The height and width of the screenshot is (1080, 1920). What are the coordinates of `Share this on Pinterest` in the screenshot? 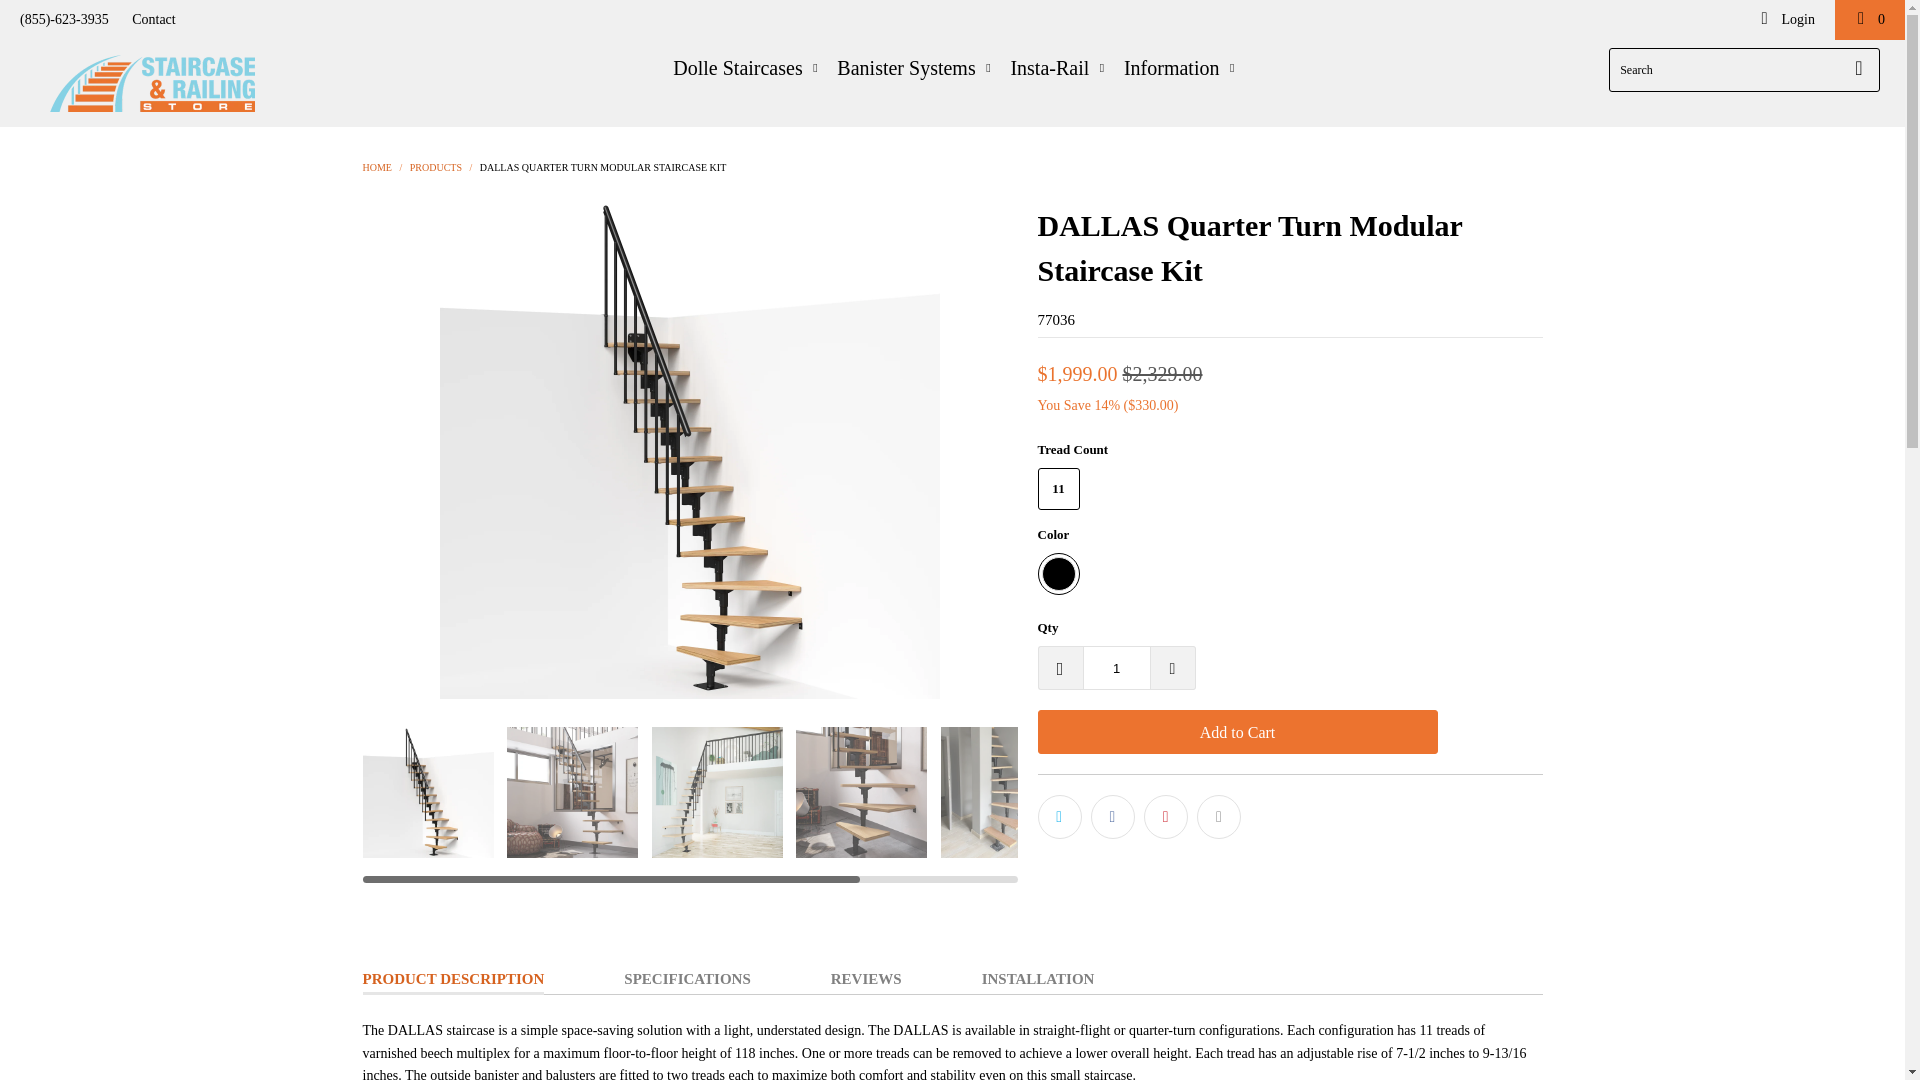 It's located at (1166, 816).